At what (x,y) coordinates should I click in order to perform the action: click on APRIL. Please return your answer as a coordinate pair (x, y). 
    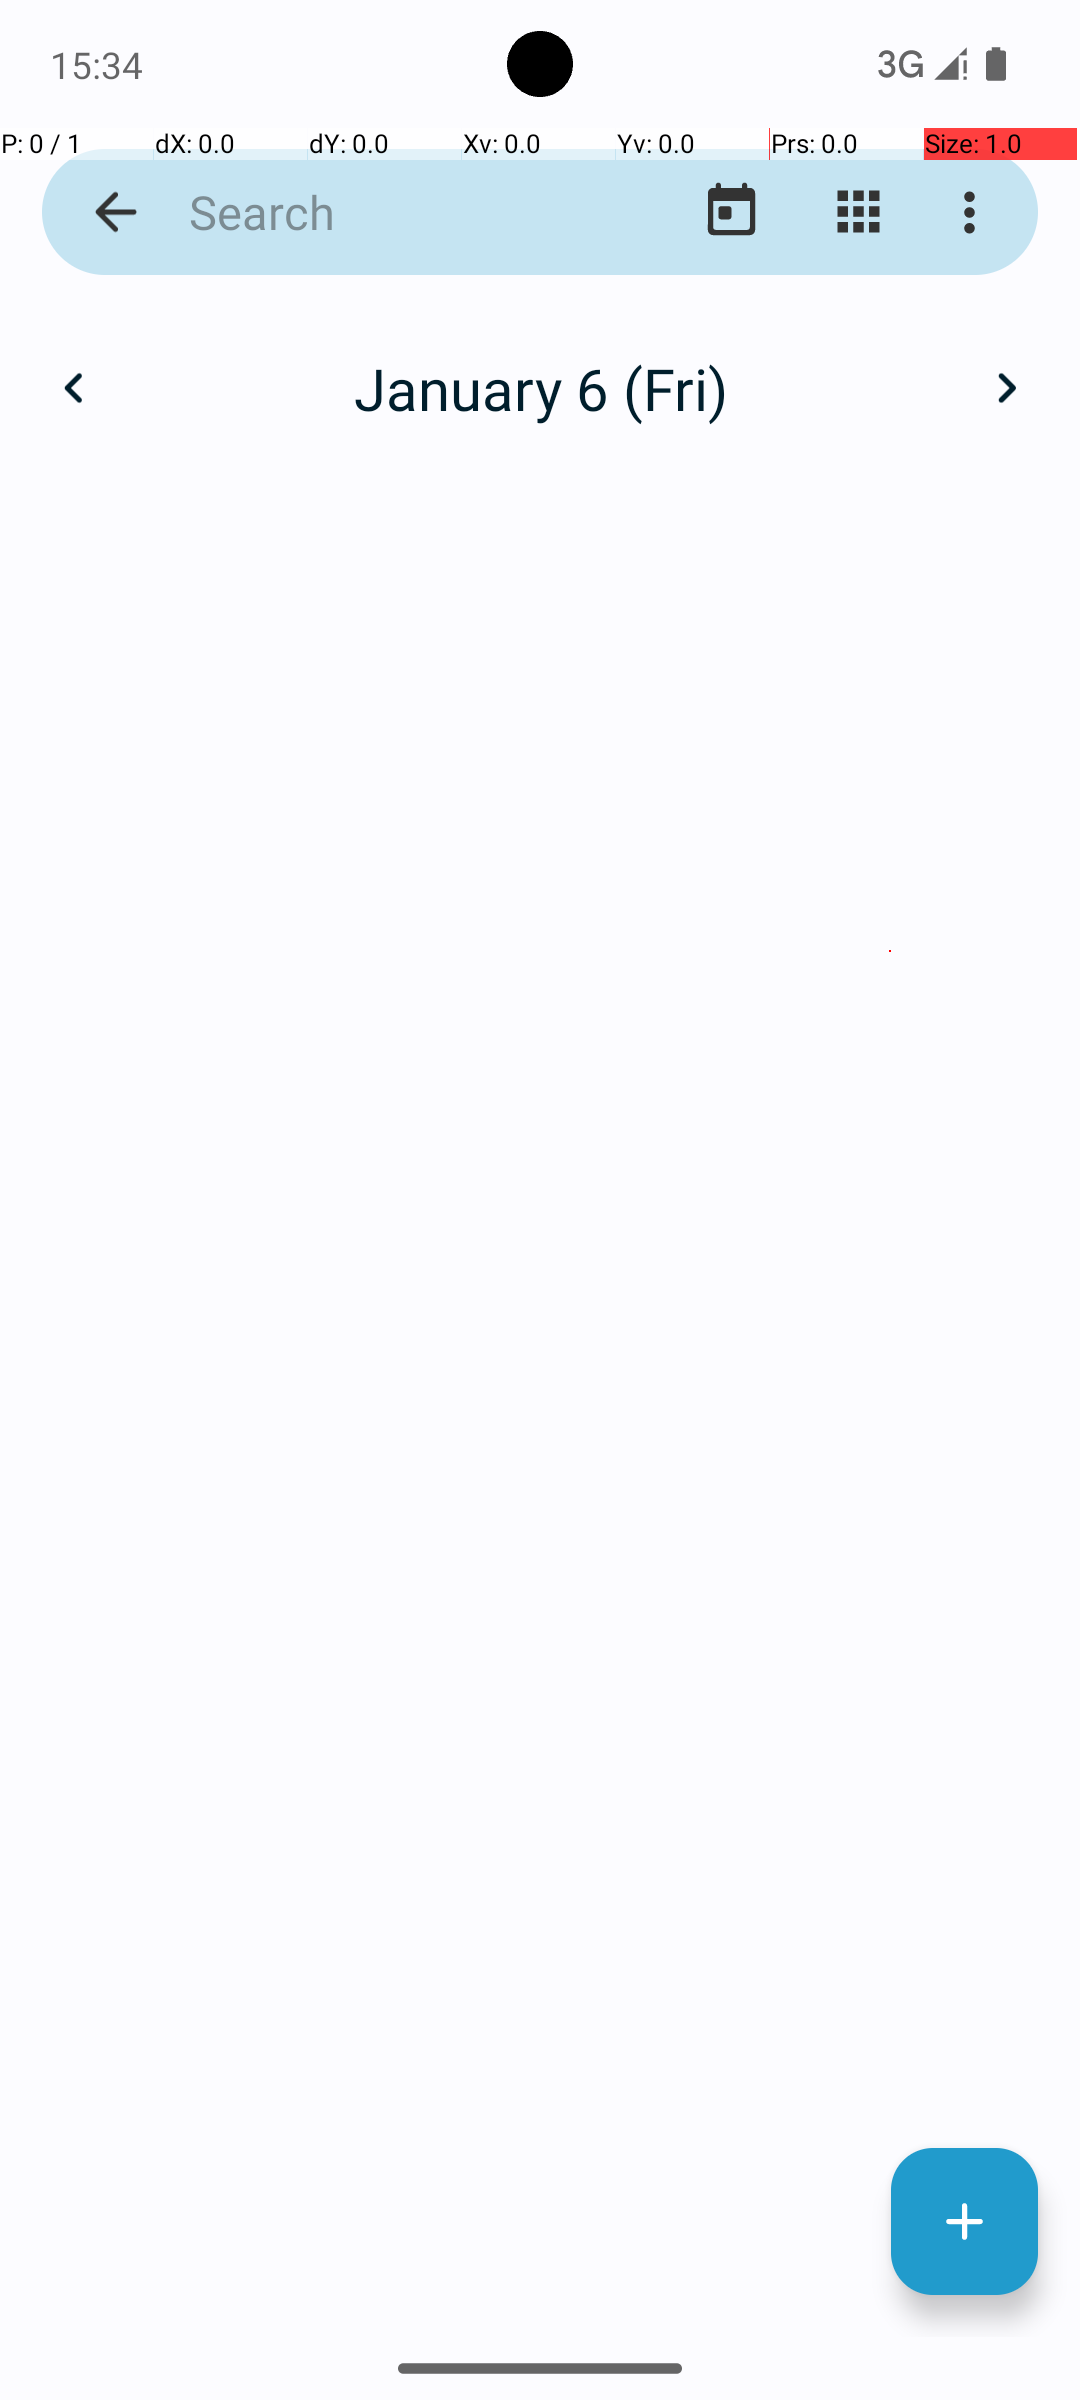
    Looking at the image, I should click on (189, 951).